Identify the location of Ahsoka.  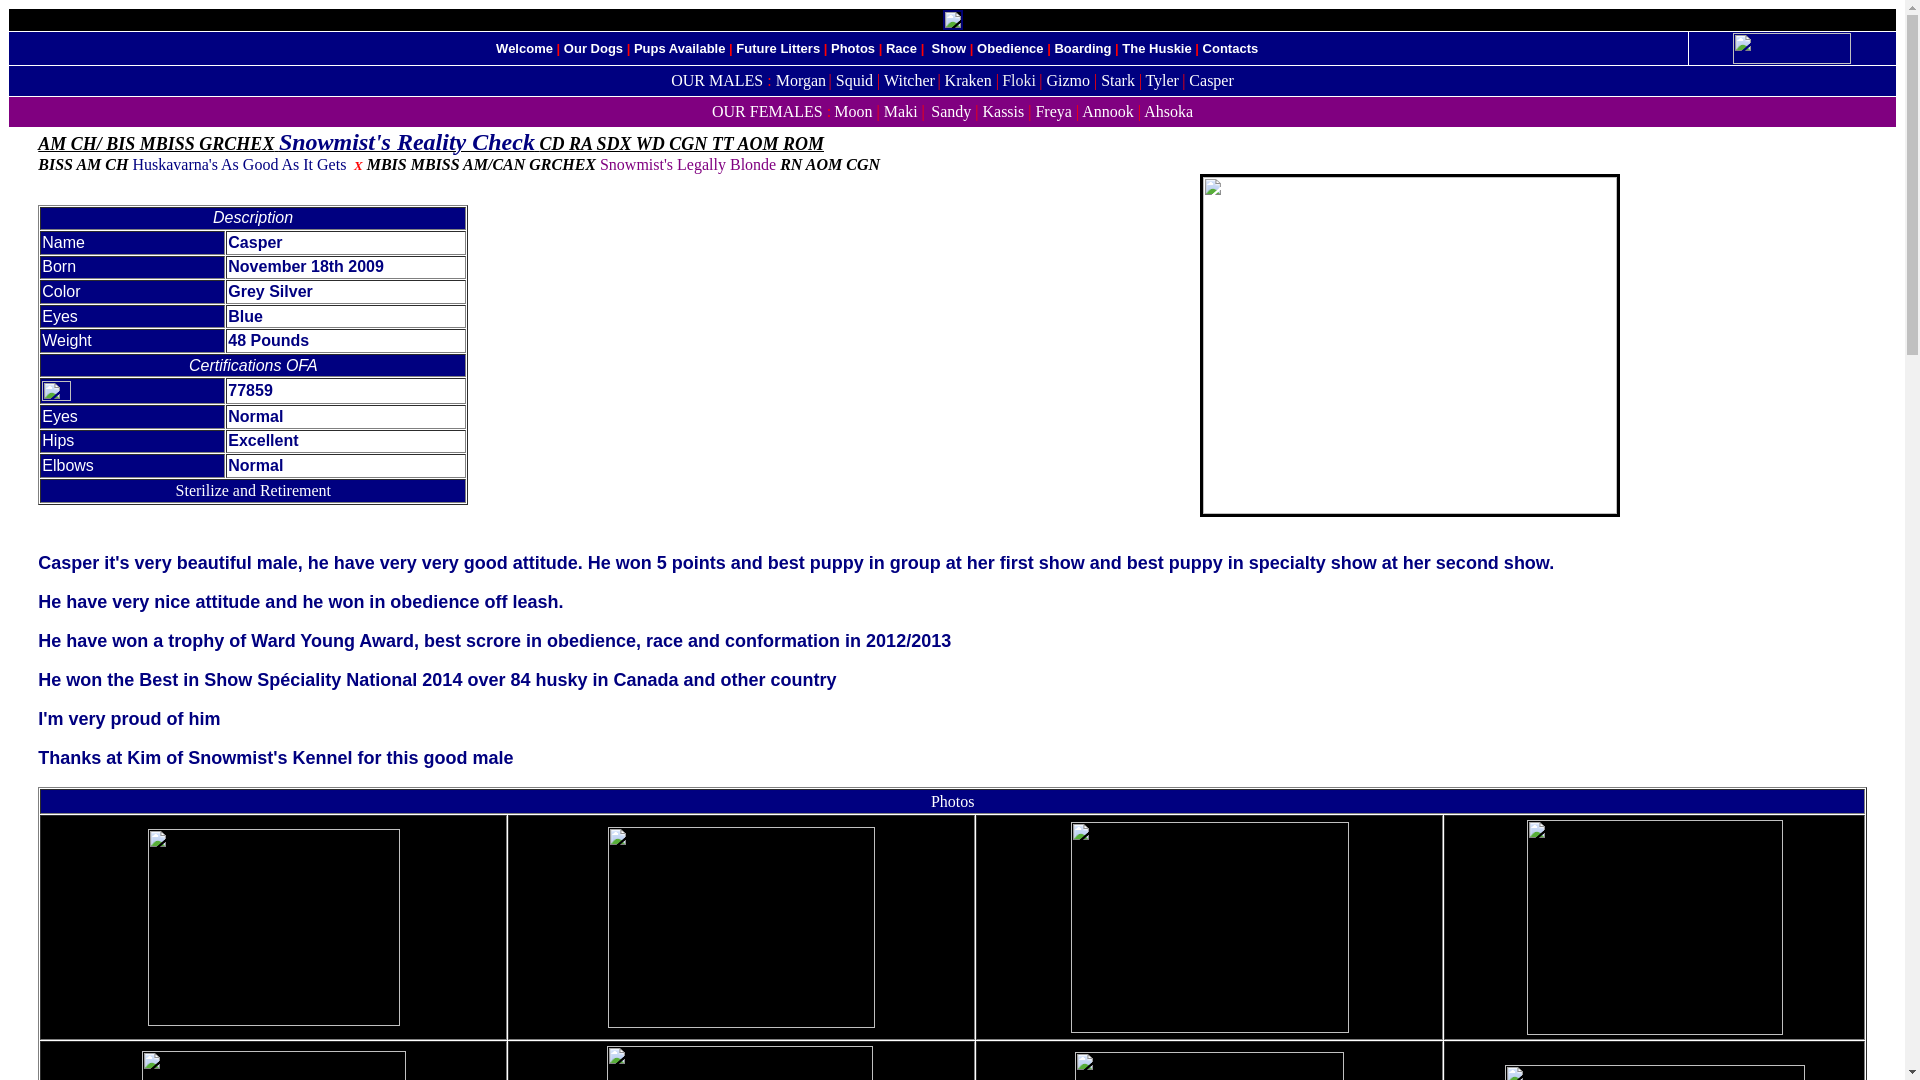
(1168, 110).